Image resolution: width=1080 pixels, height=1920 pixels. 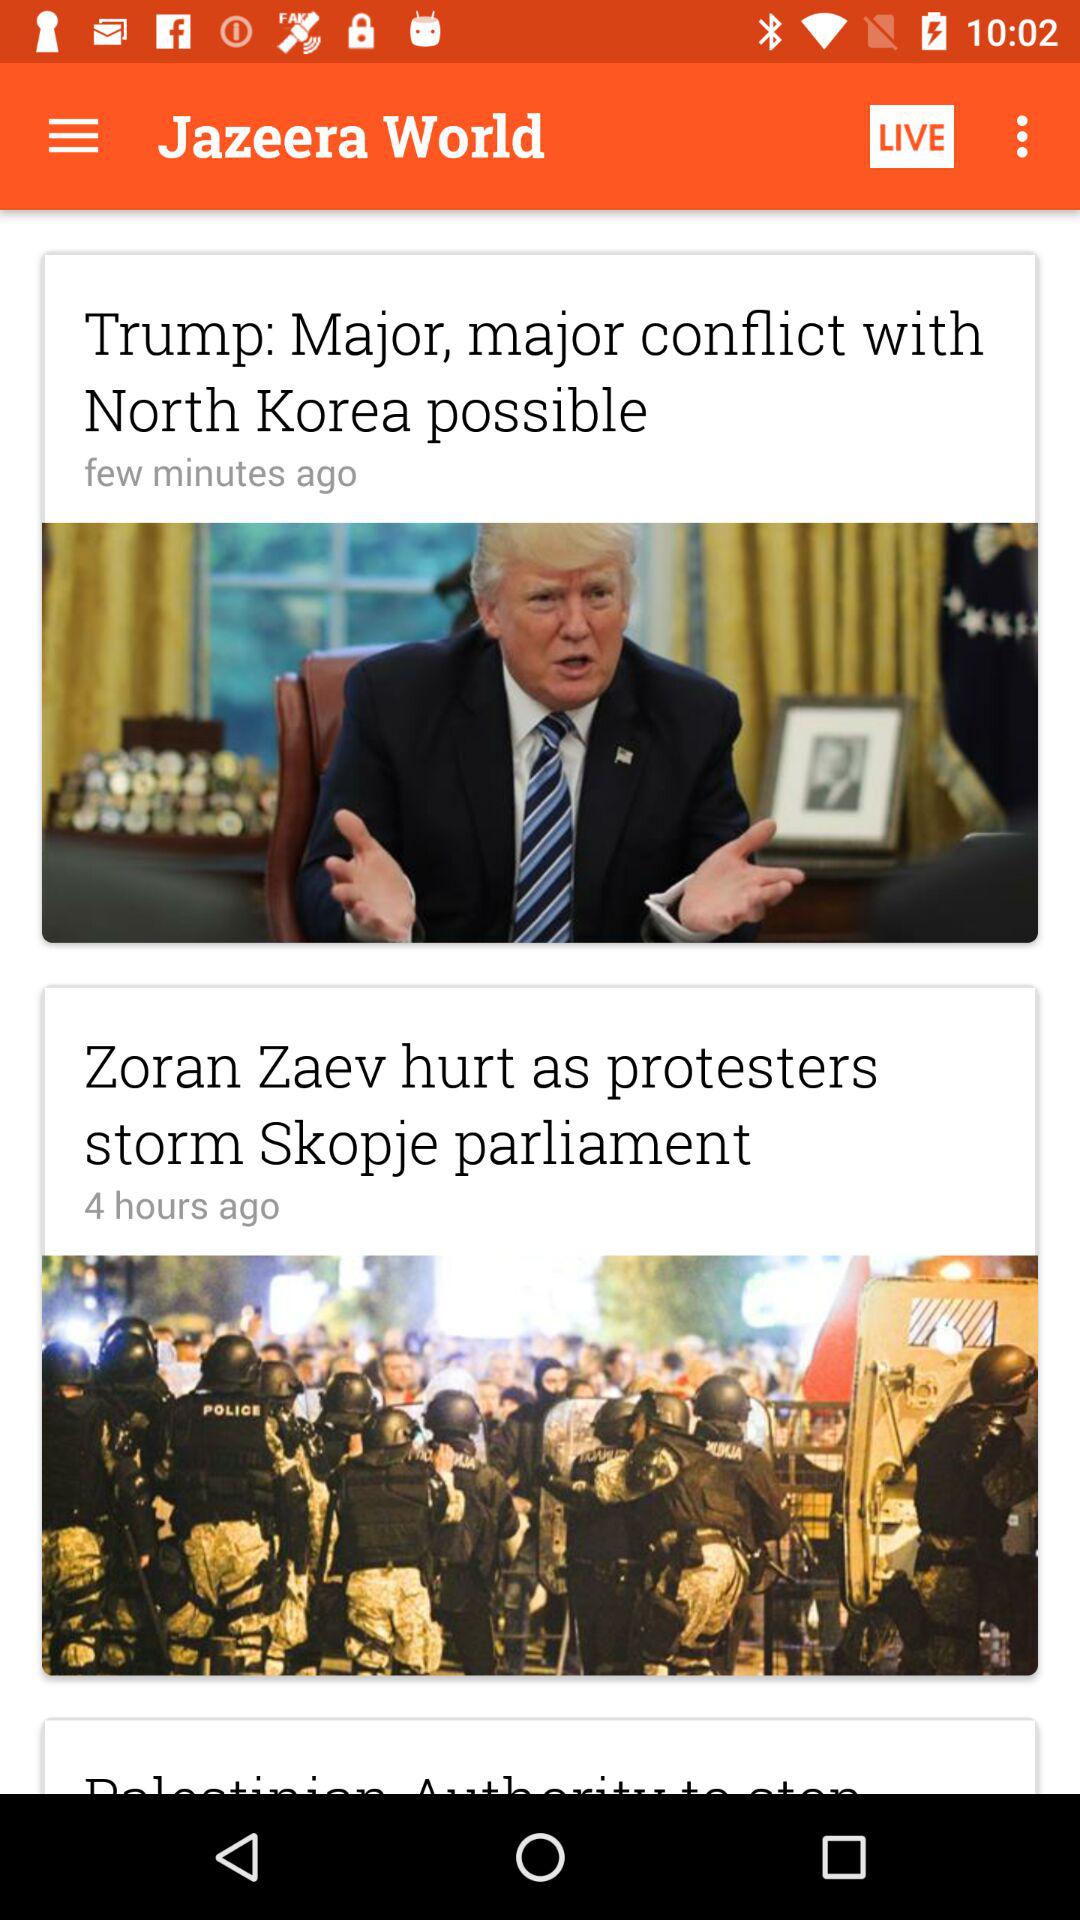 I want to click on select the icon next to jazeera world item, so click(x=912, y=136).